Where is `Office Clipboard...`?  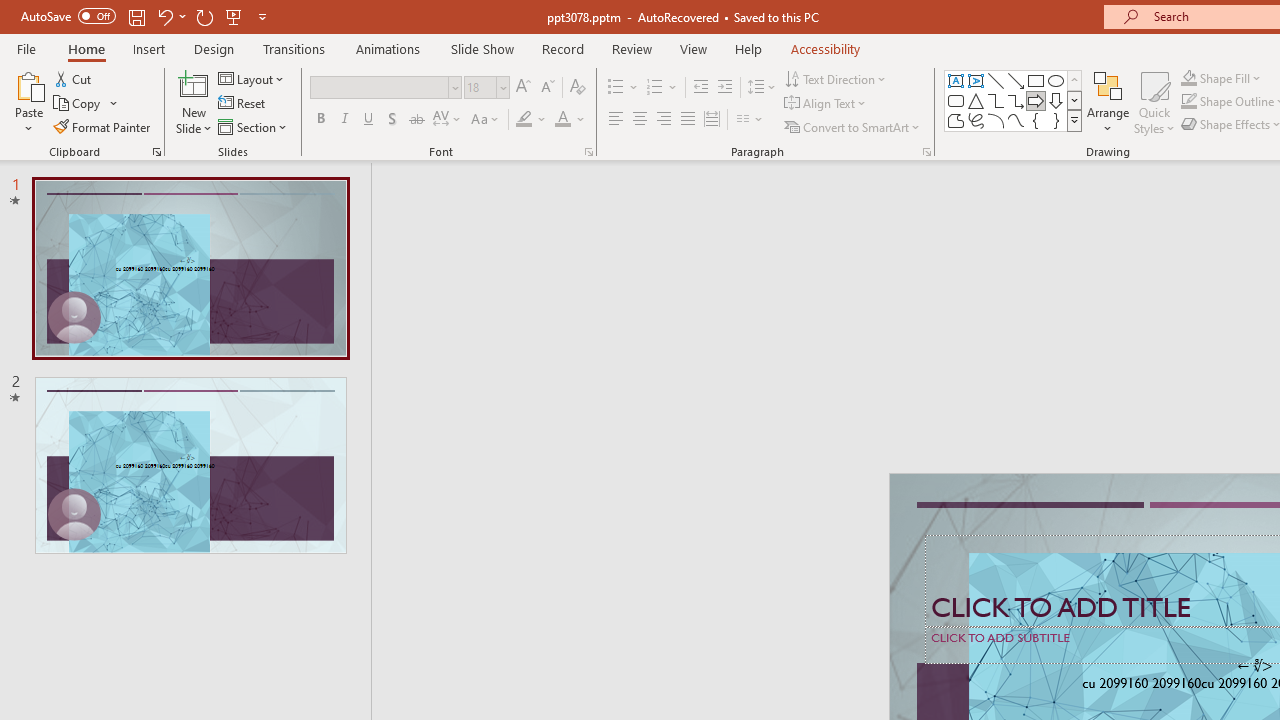 Office Clipboard... is located at coordinates (156, 152).